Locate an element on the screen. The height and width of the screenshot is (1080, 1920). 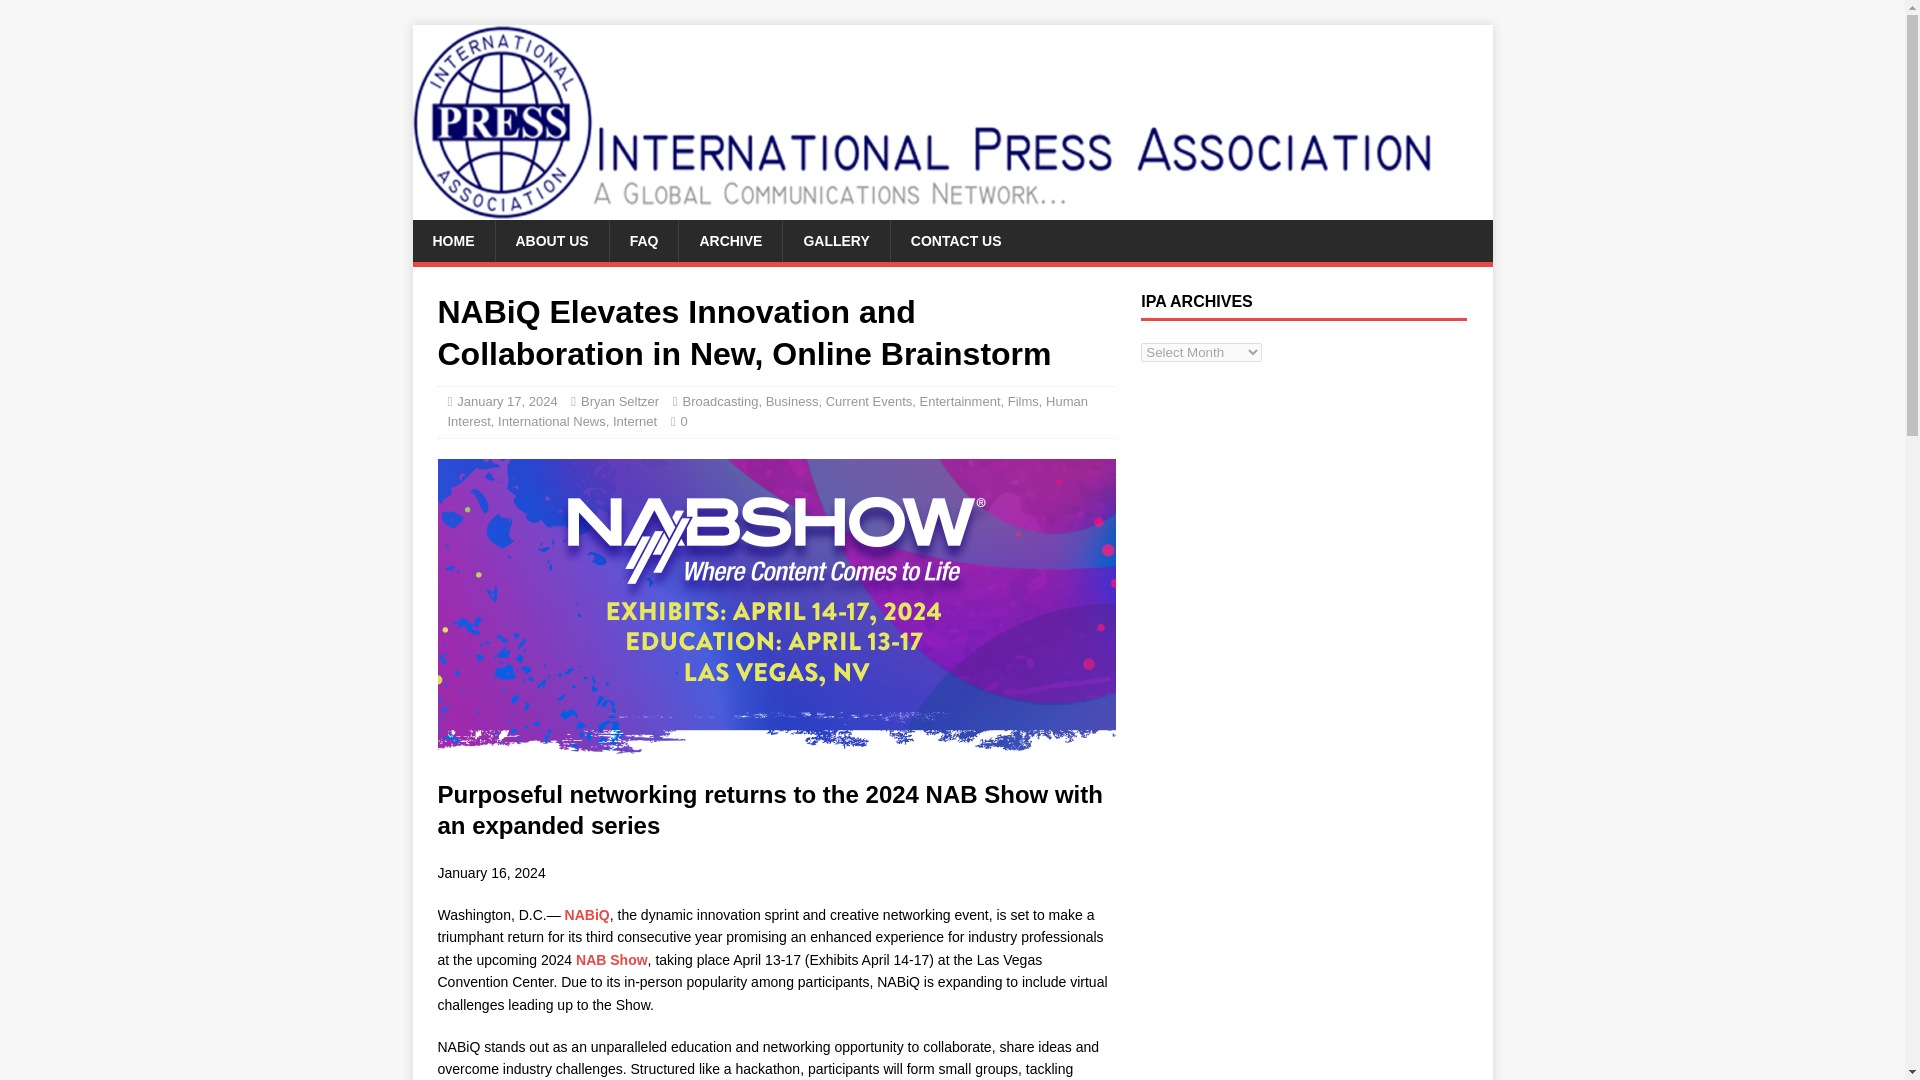
Human Interest is located at coordinates (768, 412).